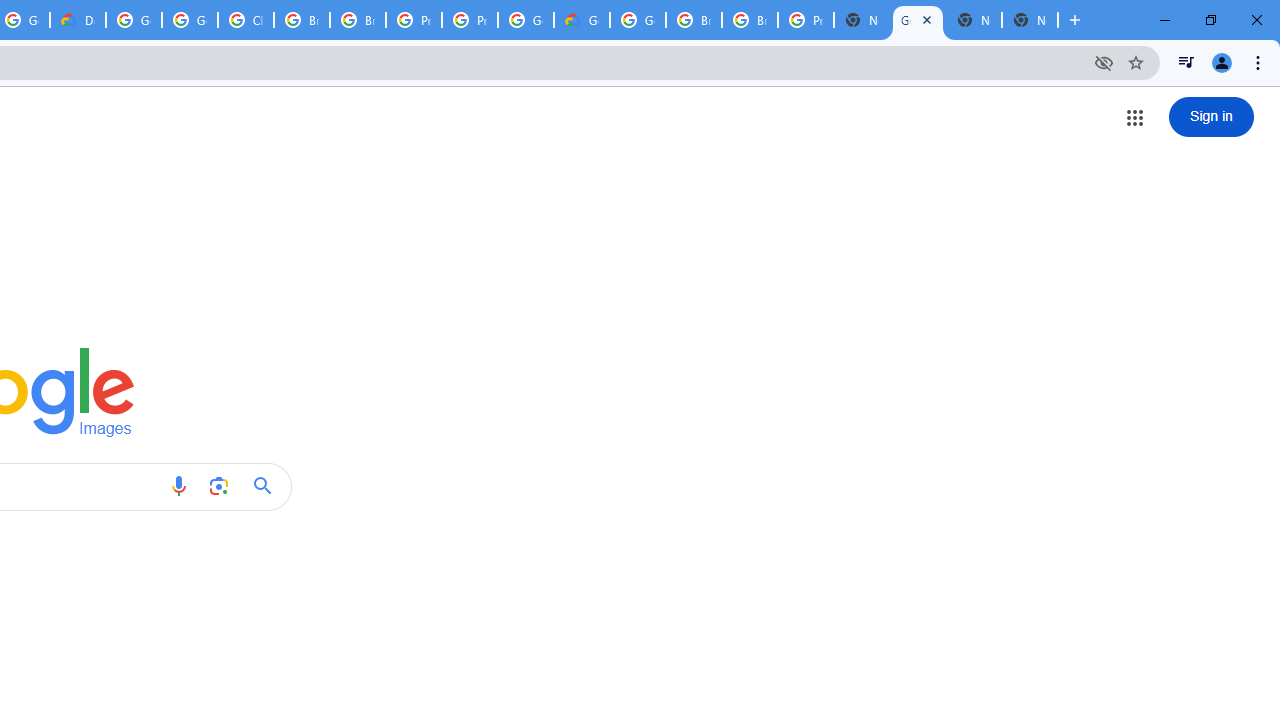 The height and width of the screenshot is (720, 1280). What do you see at coordinates (693, 20) in the screenshot?
I see `Browse Chrome as a guest - Computer - Google Chrome Help` at bounding box center [693, 20].